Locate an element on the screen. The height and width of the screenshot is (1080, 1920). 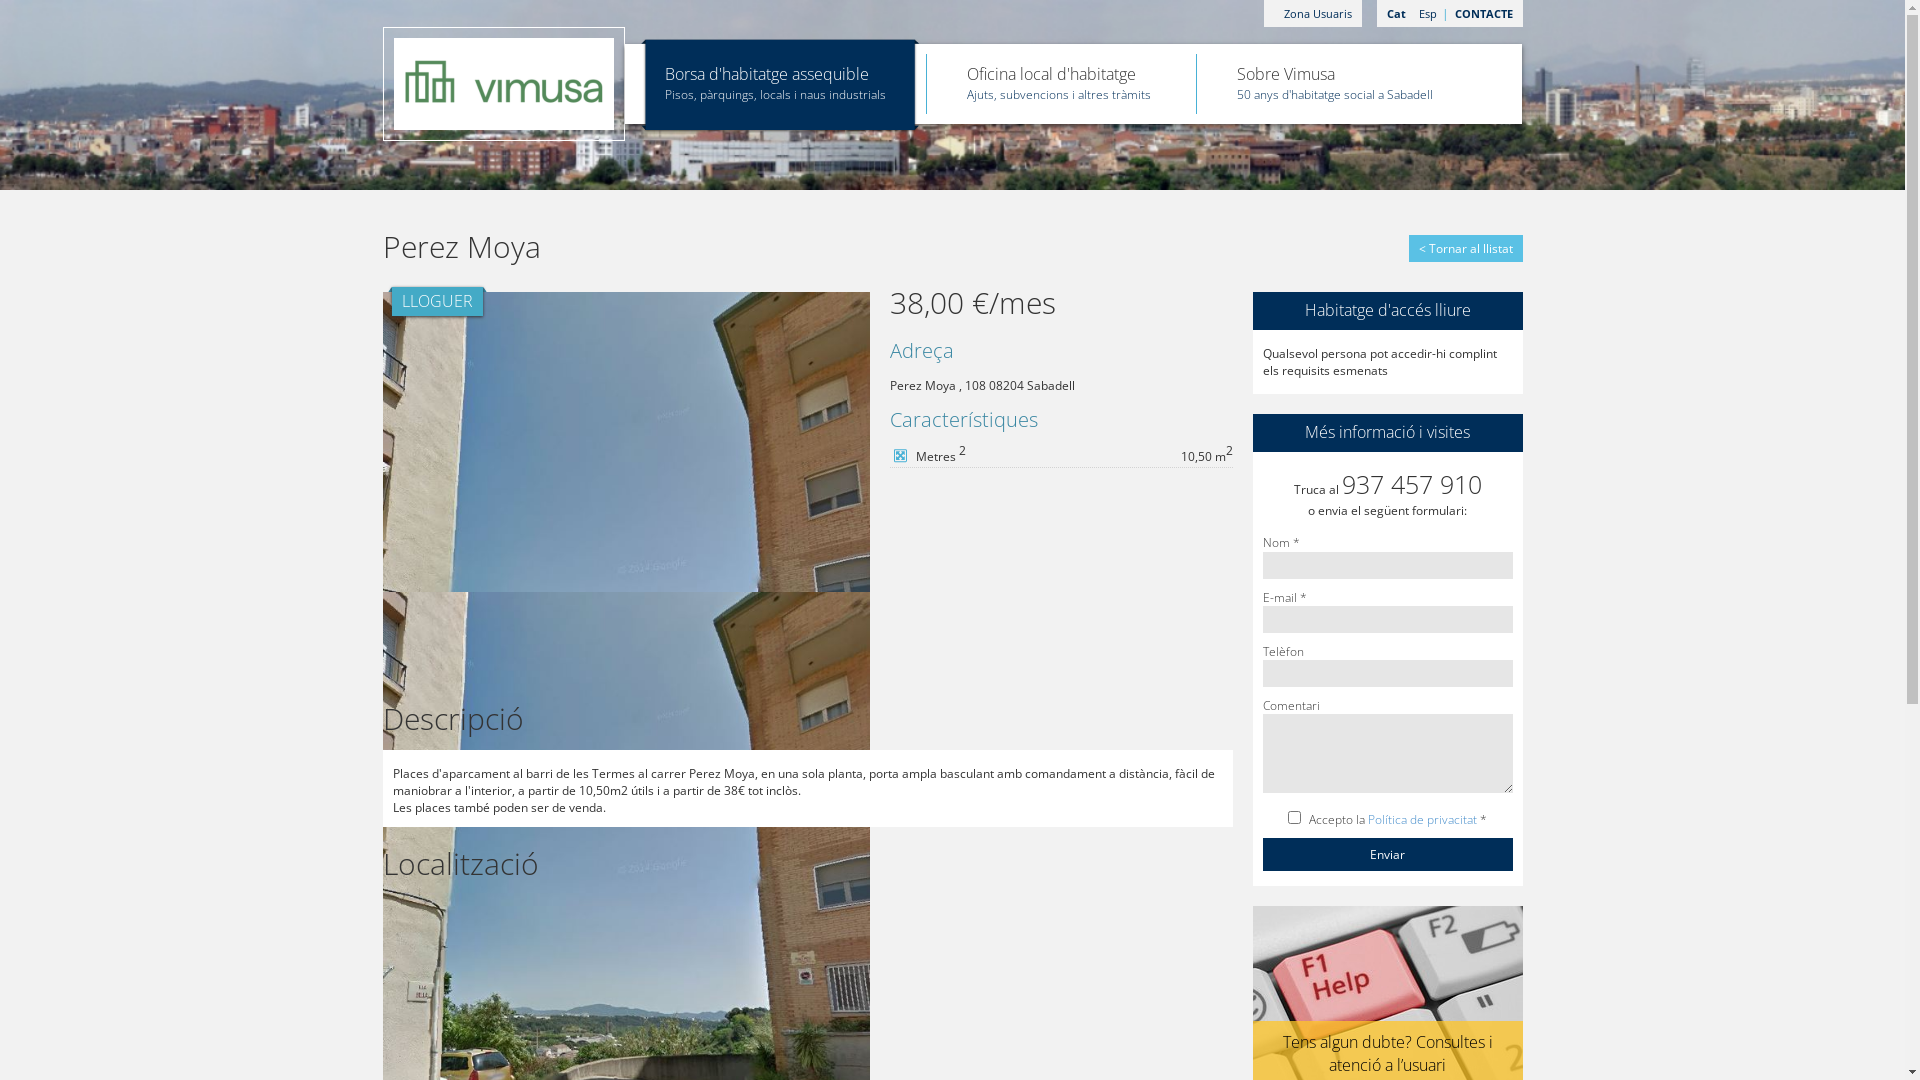
Esp is located at coordinates (1428, 14).